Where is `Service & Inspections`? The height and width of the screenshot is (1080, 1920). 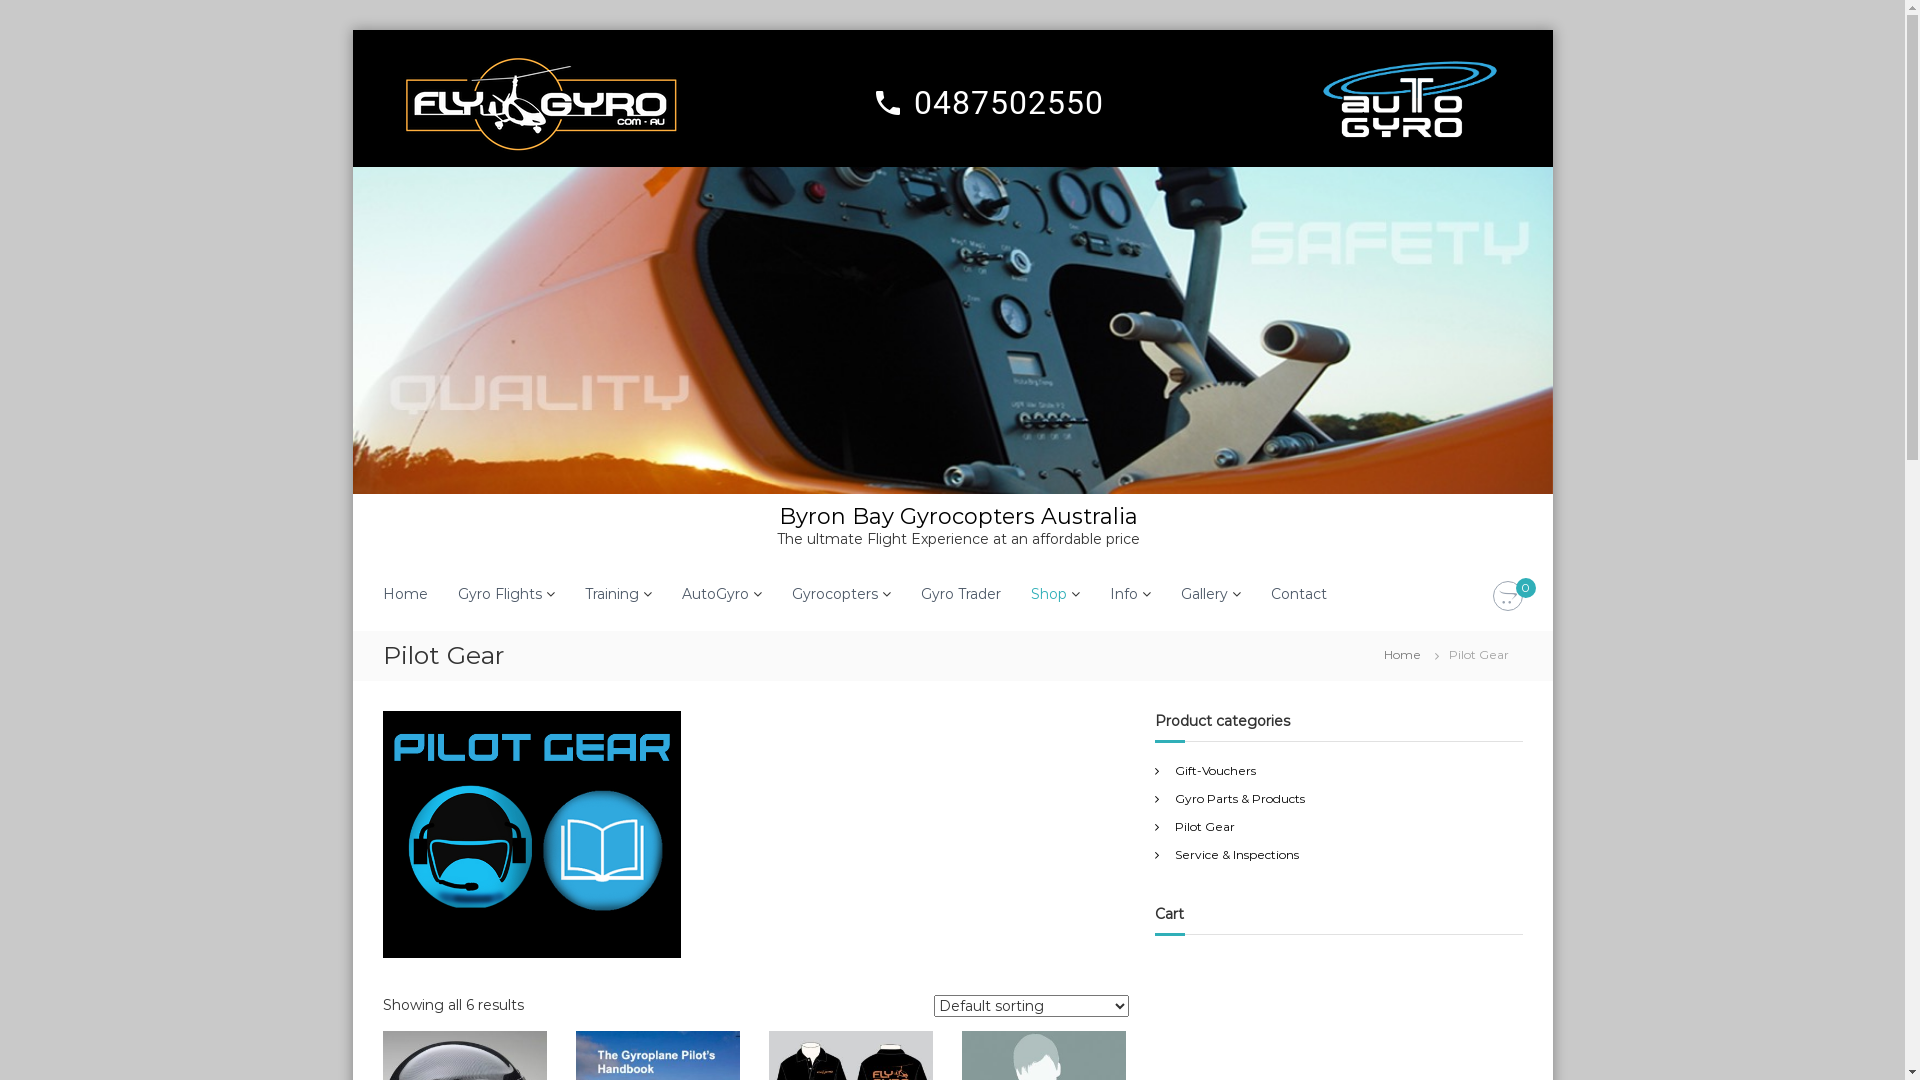
Service & Inspections is located at coordinates (1237, 854).